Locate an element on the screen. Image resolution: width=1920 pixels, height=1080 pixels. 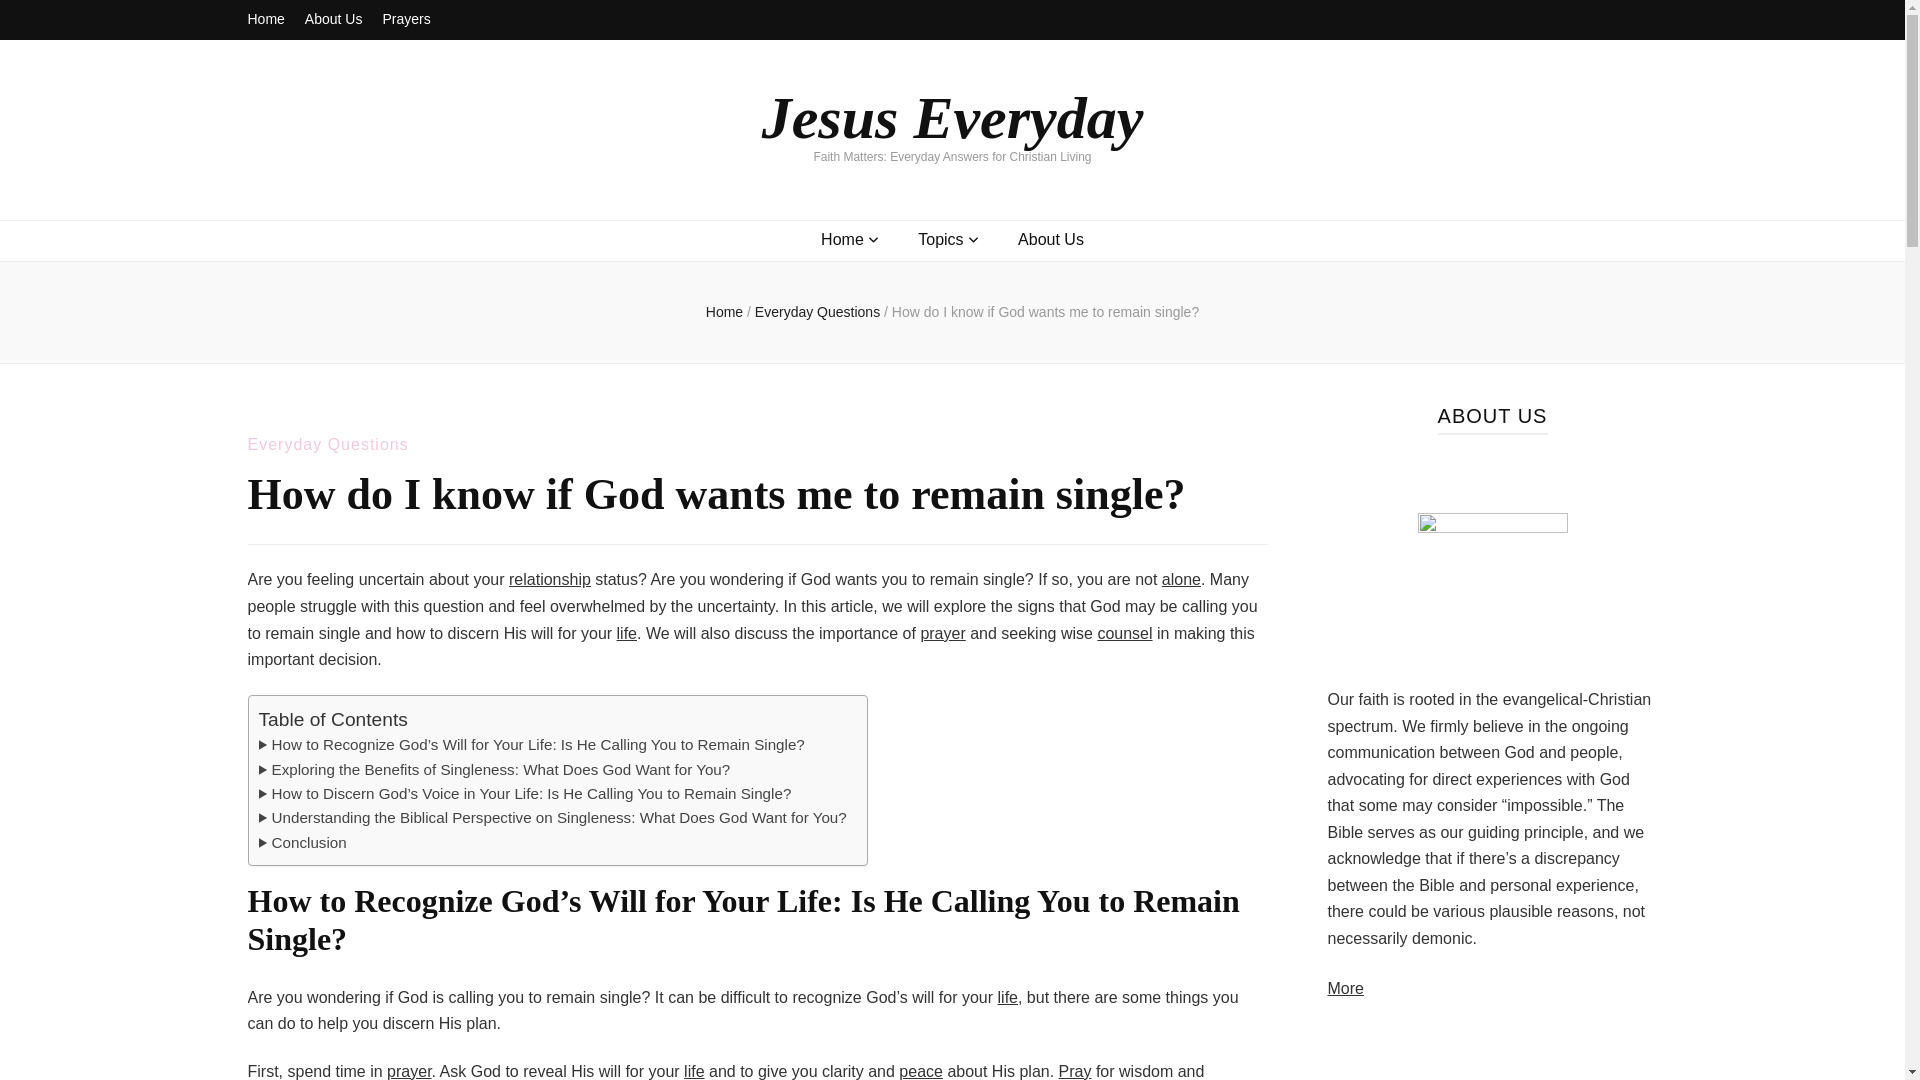
Topics is located at coordinates (940, 240).